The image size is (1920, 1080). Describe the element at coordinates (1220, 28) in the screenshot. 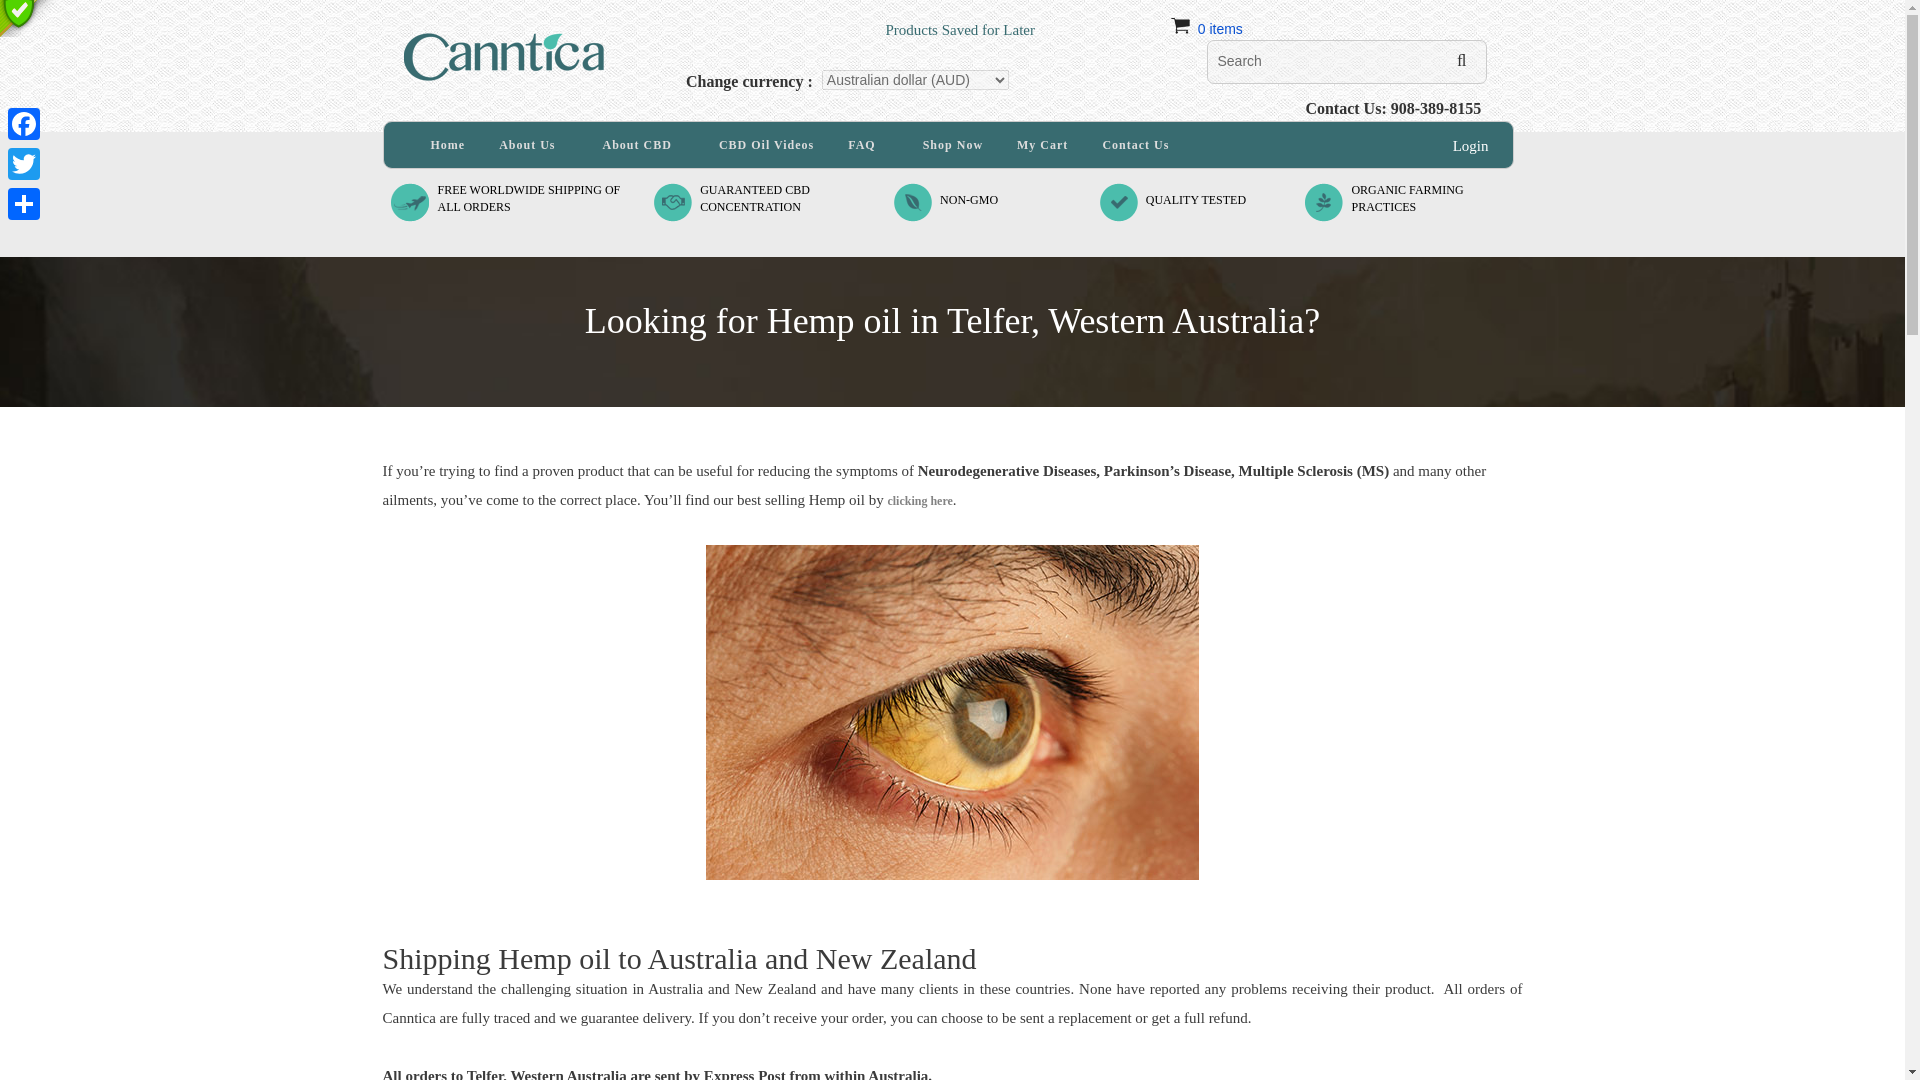

I see `Currency` at that location.